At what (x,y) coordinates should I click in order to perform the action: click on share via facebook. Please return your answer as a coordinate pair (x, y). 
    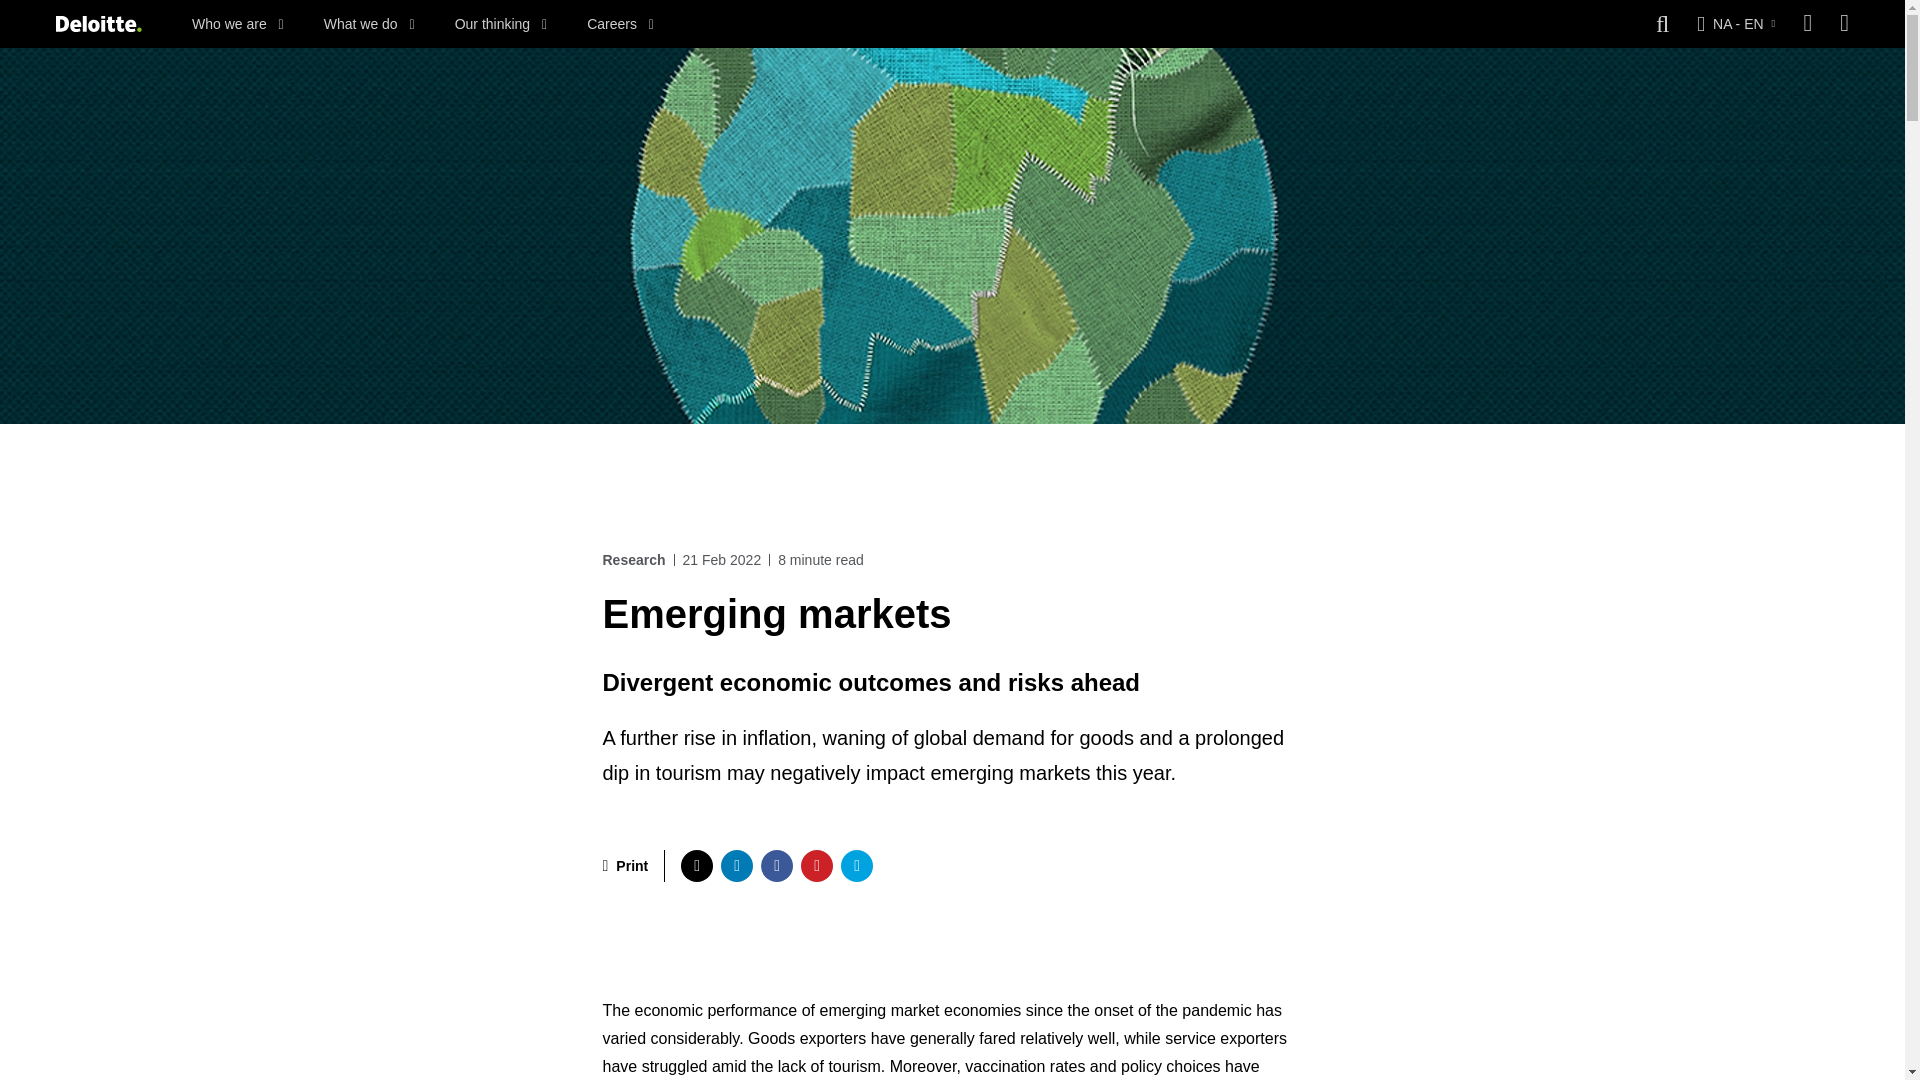
    Looking at the image, I should click on (776, 866).